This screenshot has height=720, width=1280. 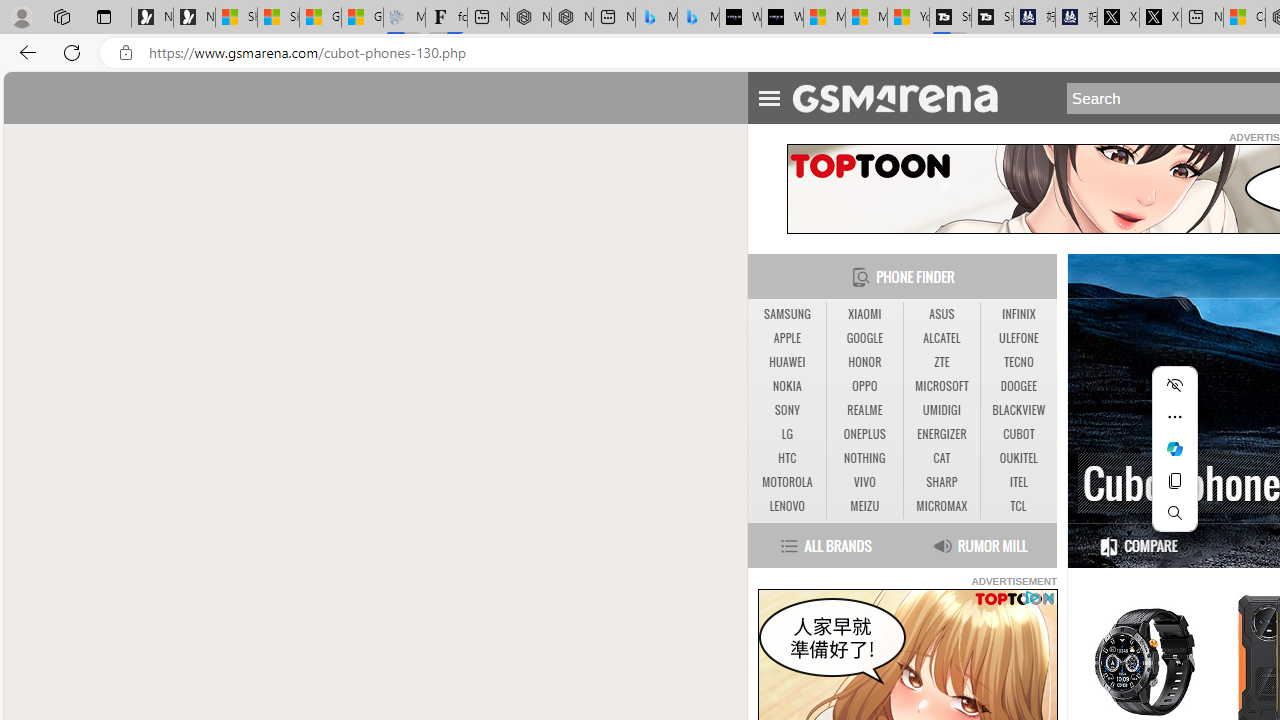 What do you see at coordinates (786, 483) in the screenshot?
I see `MOTOROLA` at bounding box center [786, 483].